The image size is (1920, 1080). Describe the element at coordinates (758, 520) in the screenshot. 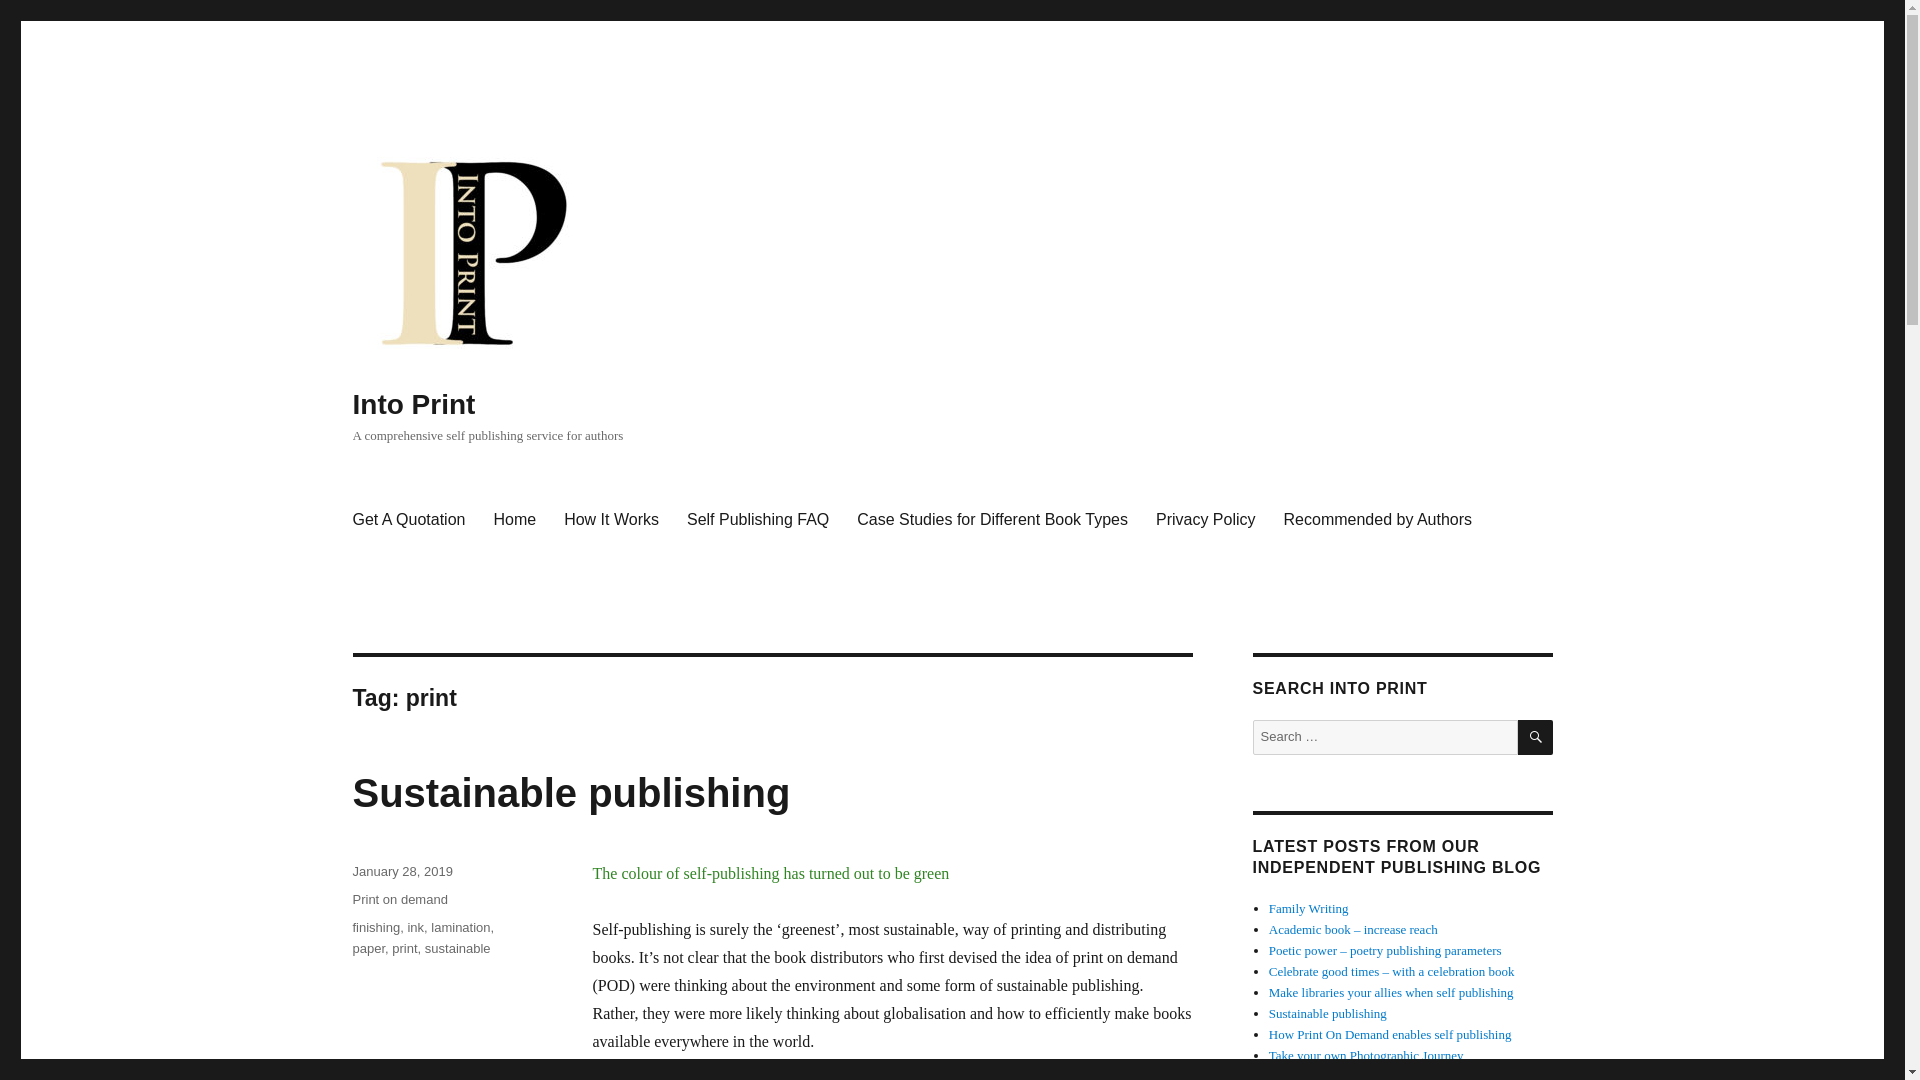

I see `Self Publishing FAQ` at that location.